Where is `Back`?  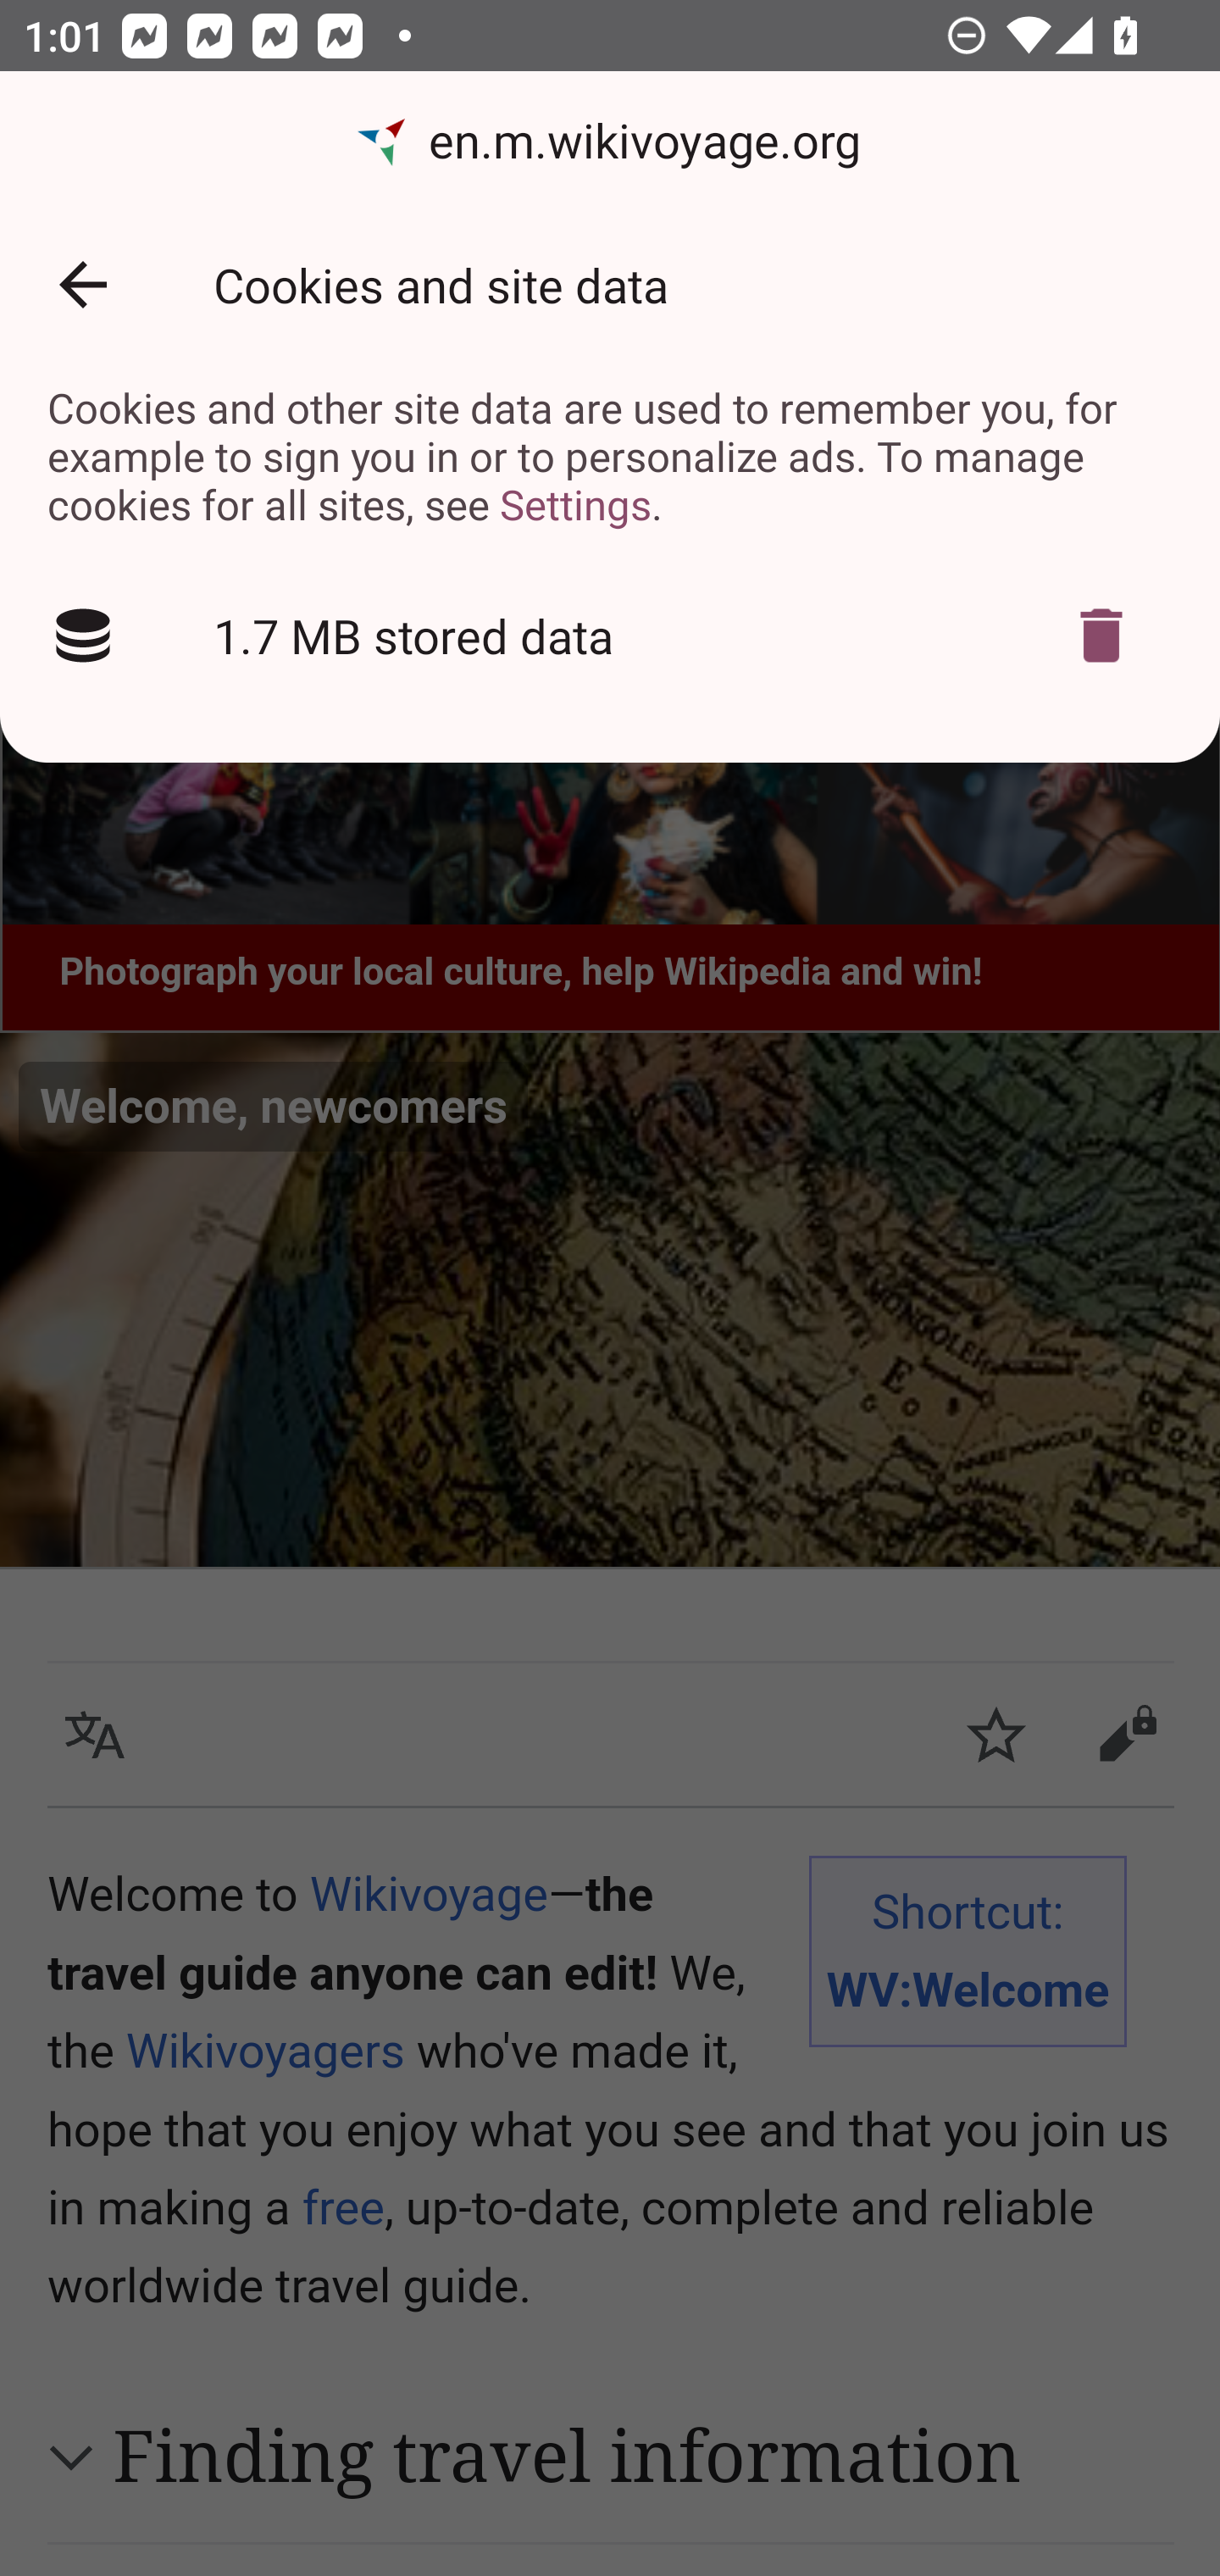
Back is located at coordinates (83, 285).